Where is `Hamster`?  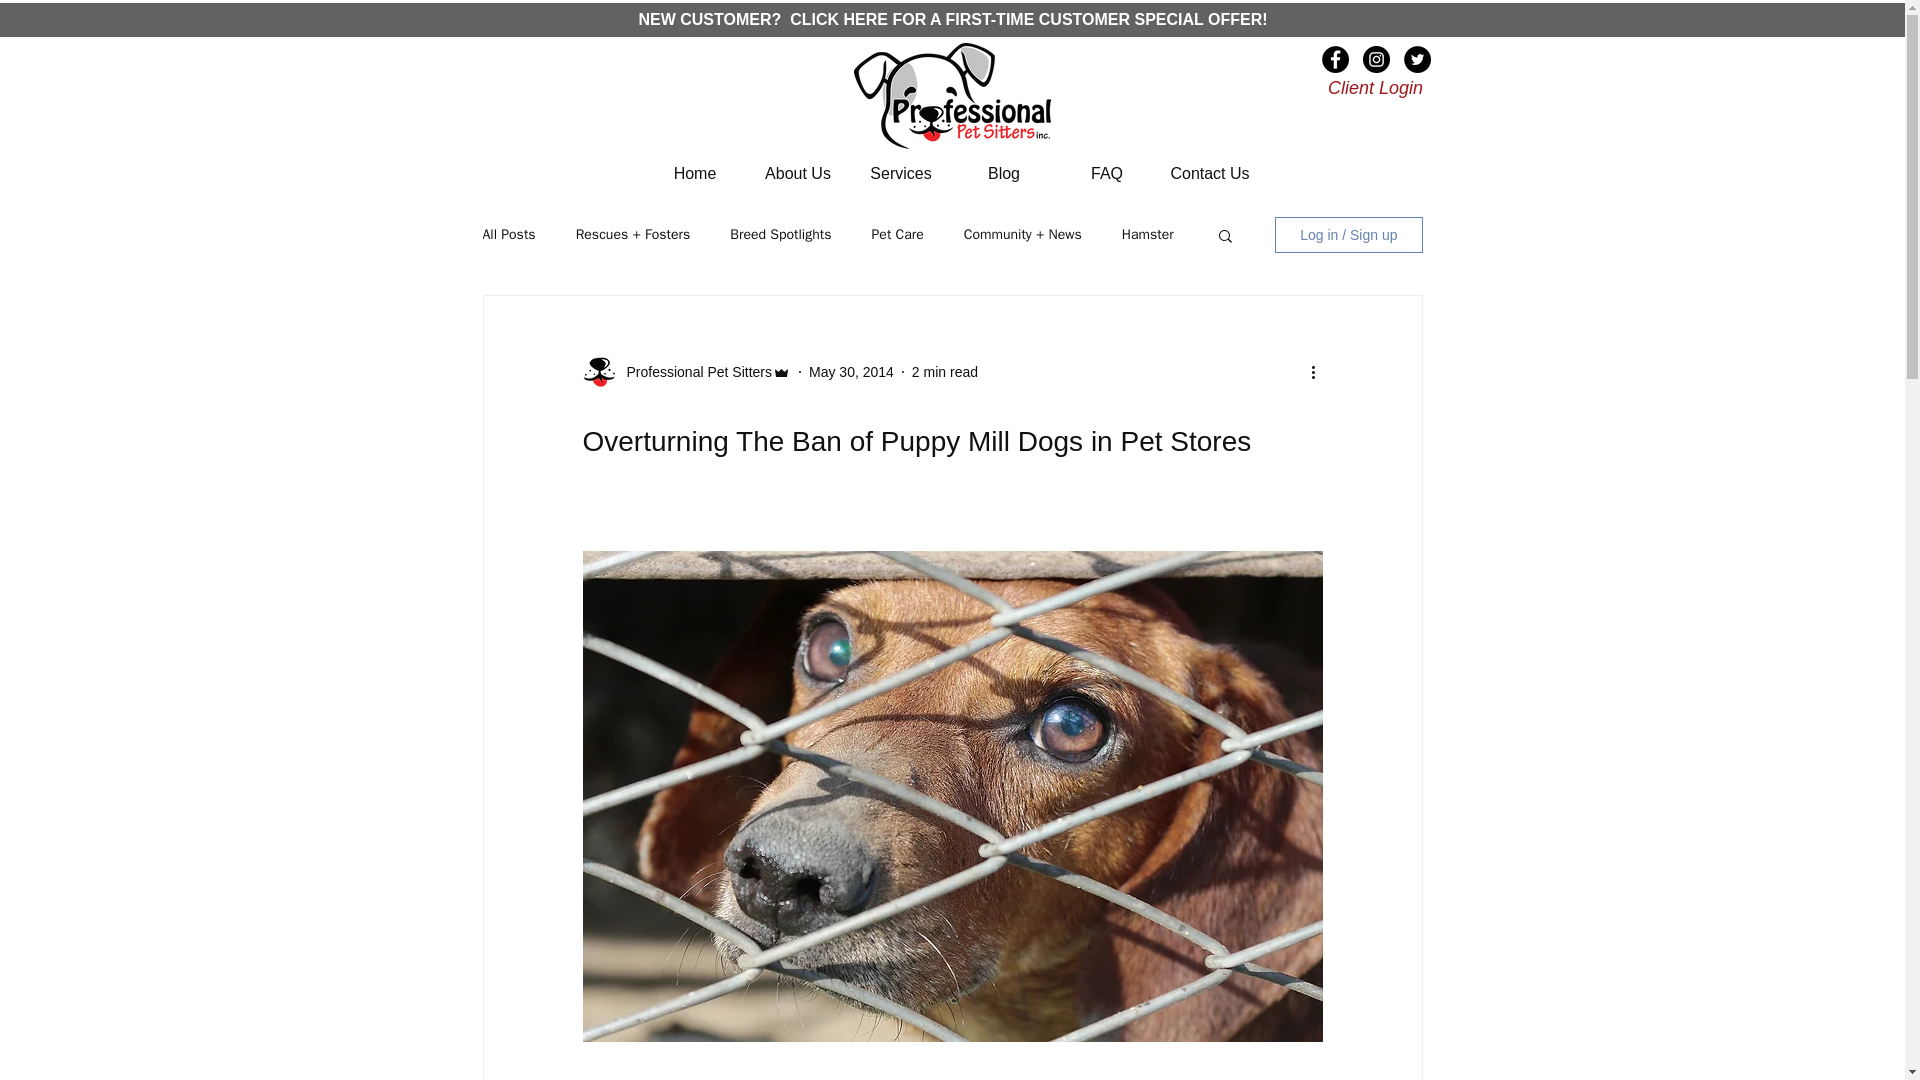
Hamster is located at coordinates (1147, 234).